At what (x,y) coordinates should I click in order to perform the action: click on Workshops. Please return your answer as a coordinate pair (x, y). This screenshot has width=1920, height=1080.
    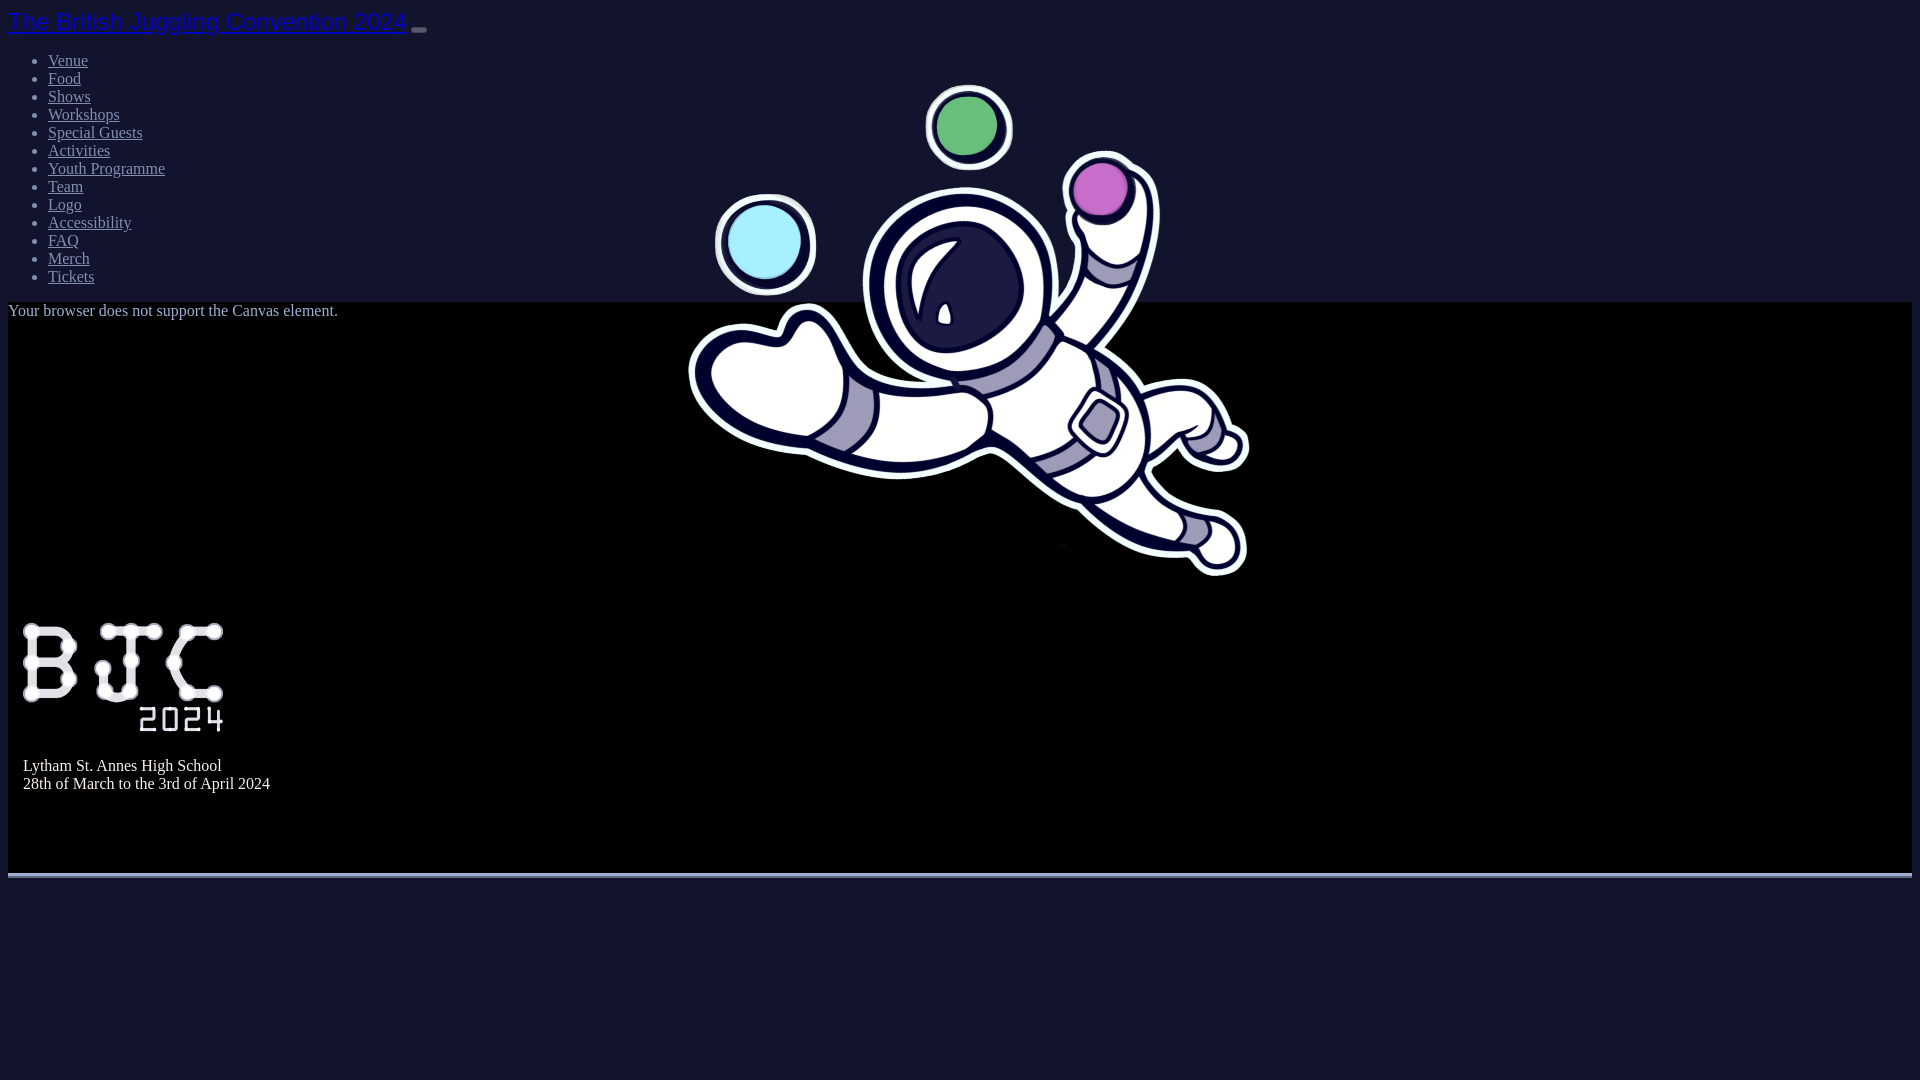
    Looking at the image, I should click on (84, 114).